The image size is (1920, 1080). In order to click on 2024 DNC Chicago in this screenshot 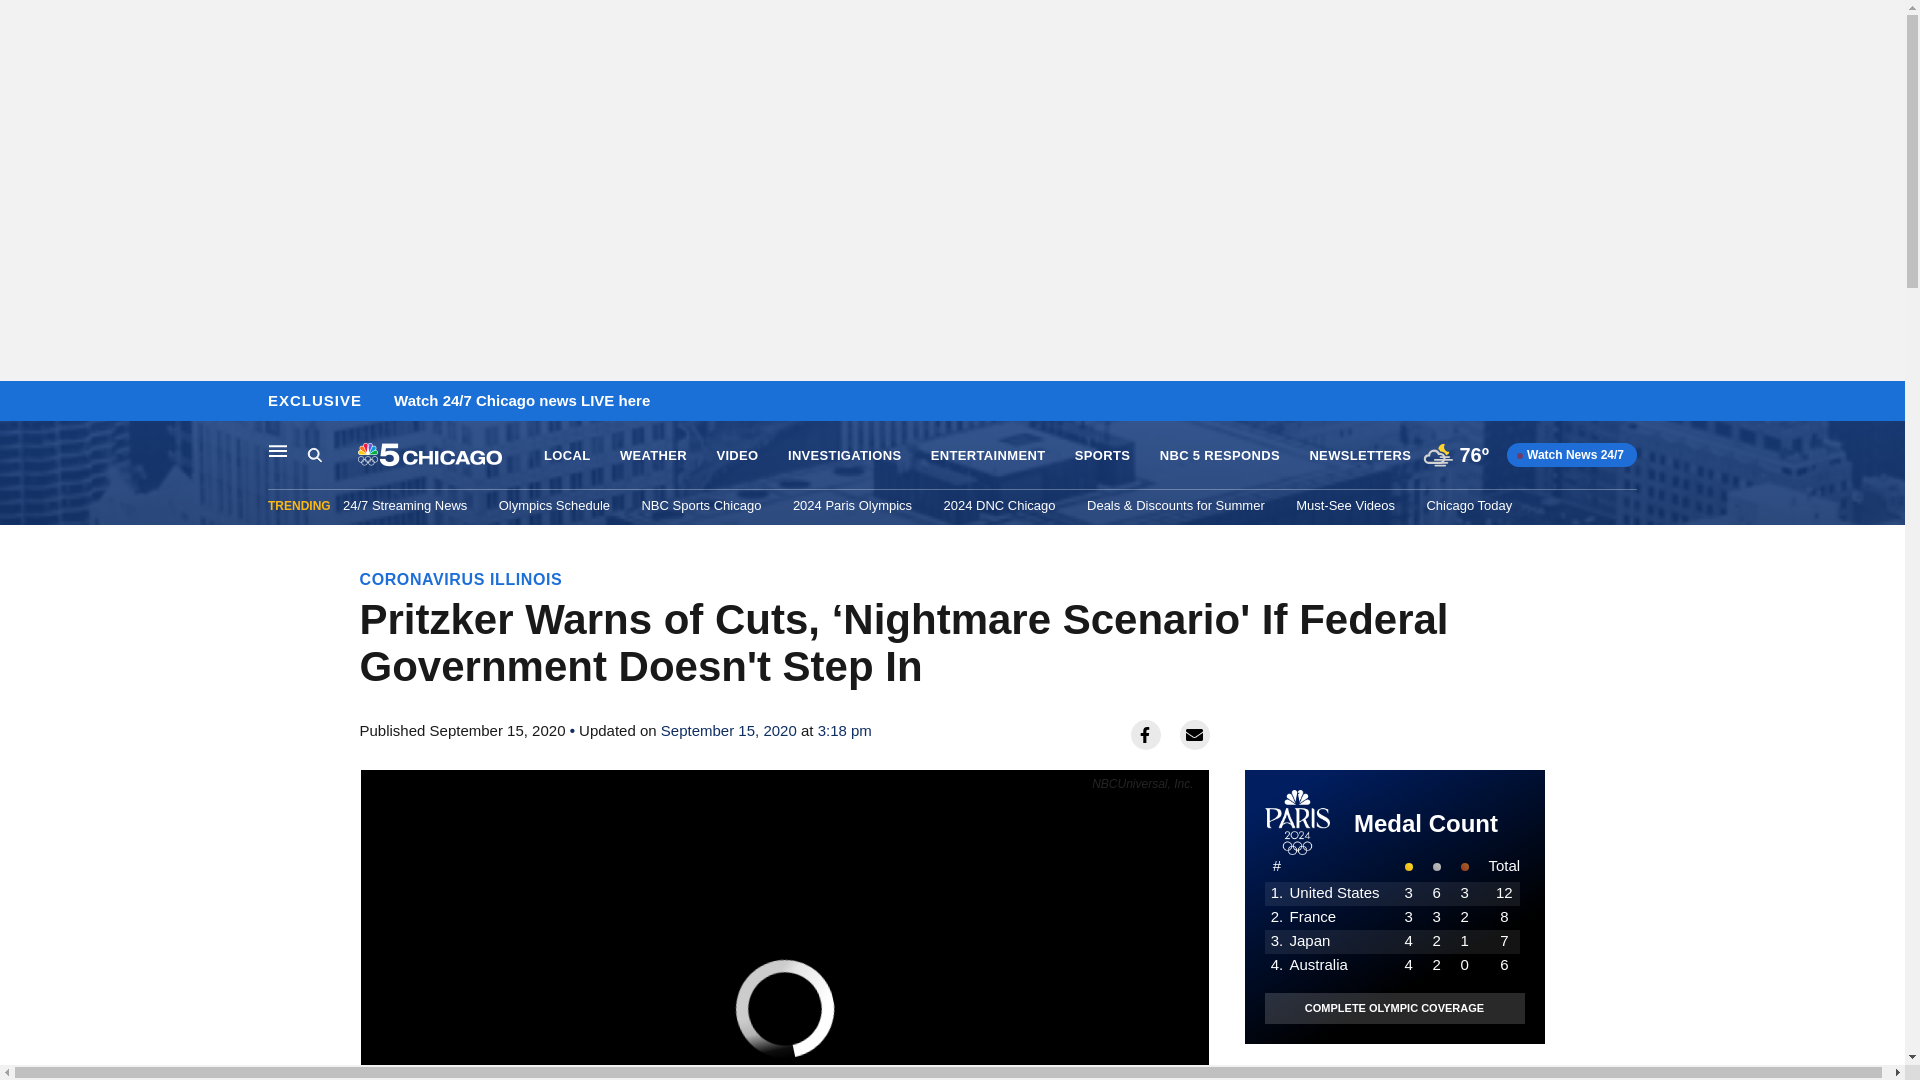, I will do `click(1000, 505)`.